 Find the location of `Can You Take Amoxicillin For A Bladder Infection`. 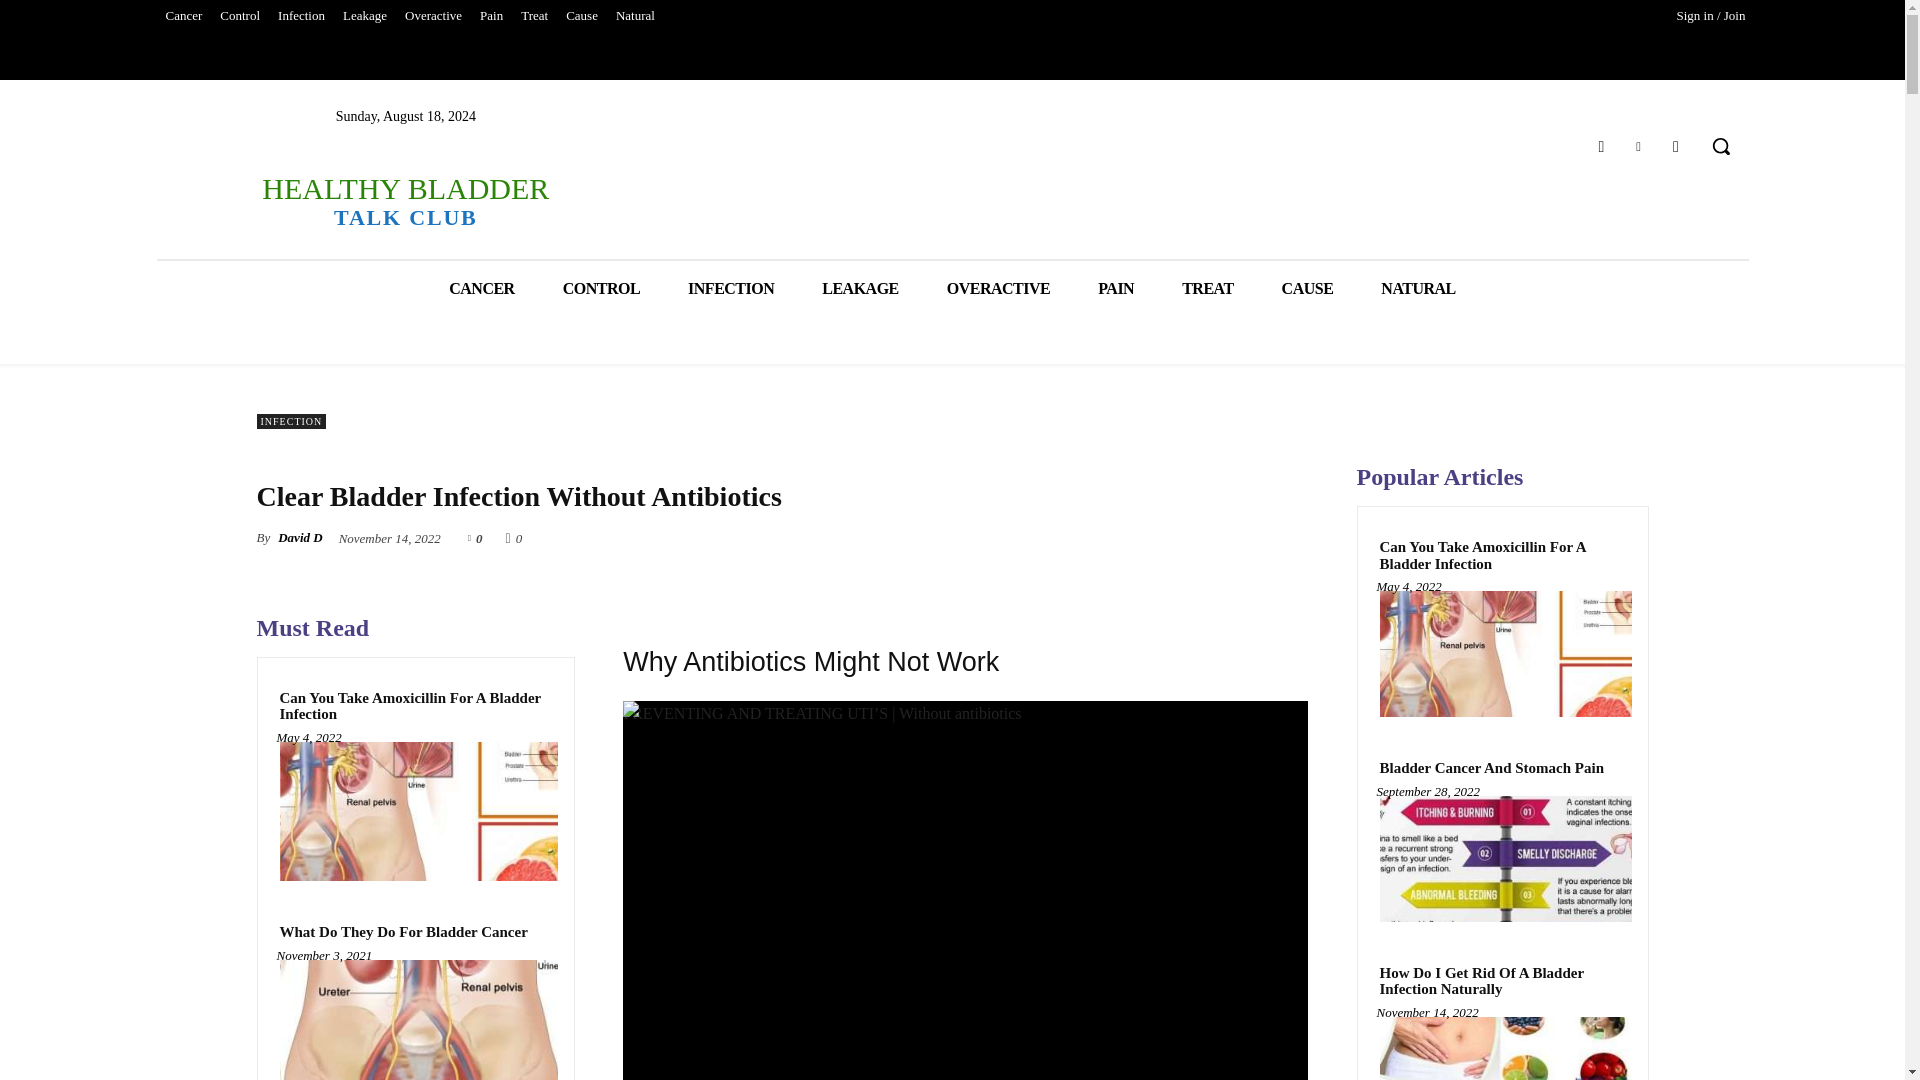

Can You Take Amoxicillin For A Bladder Infection is located at coordinates (415, 706).